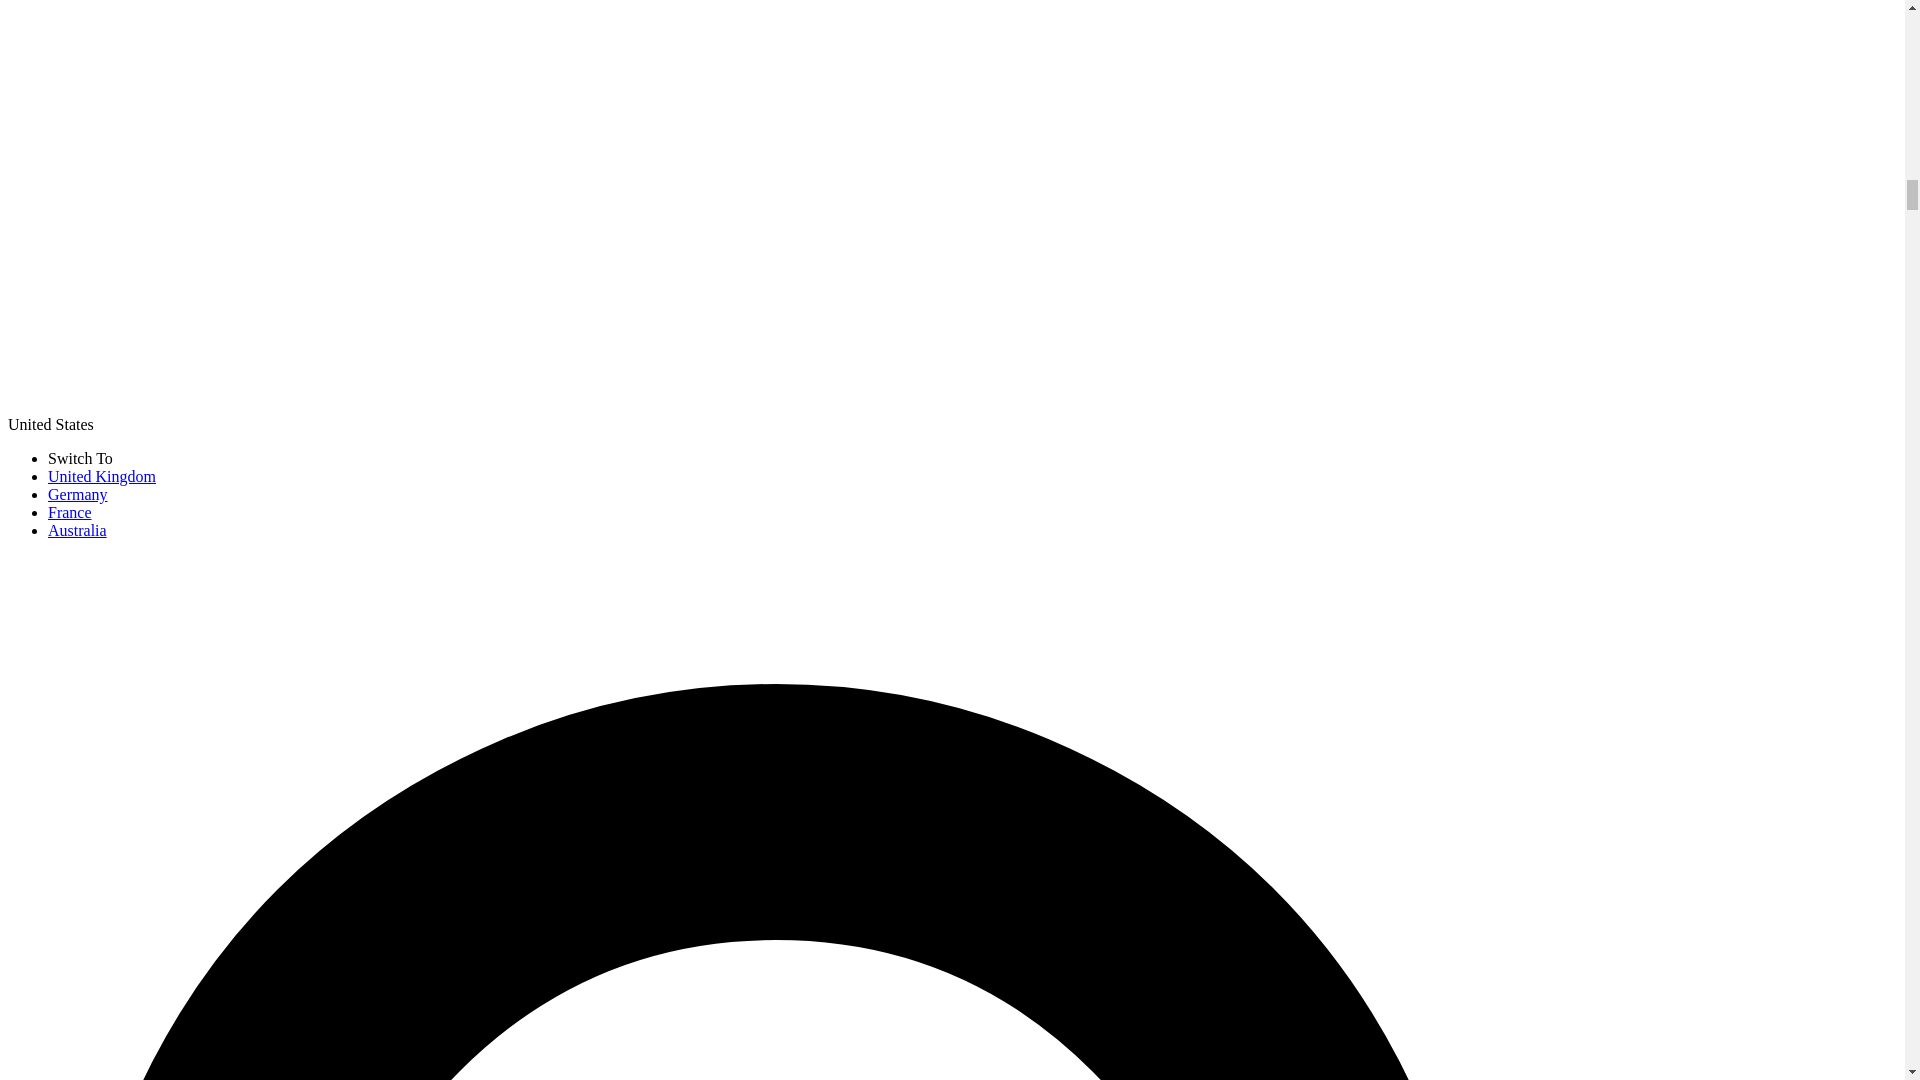  I want to click on Germany, so click(78, 494).